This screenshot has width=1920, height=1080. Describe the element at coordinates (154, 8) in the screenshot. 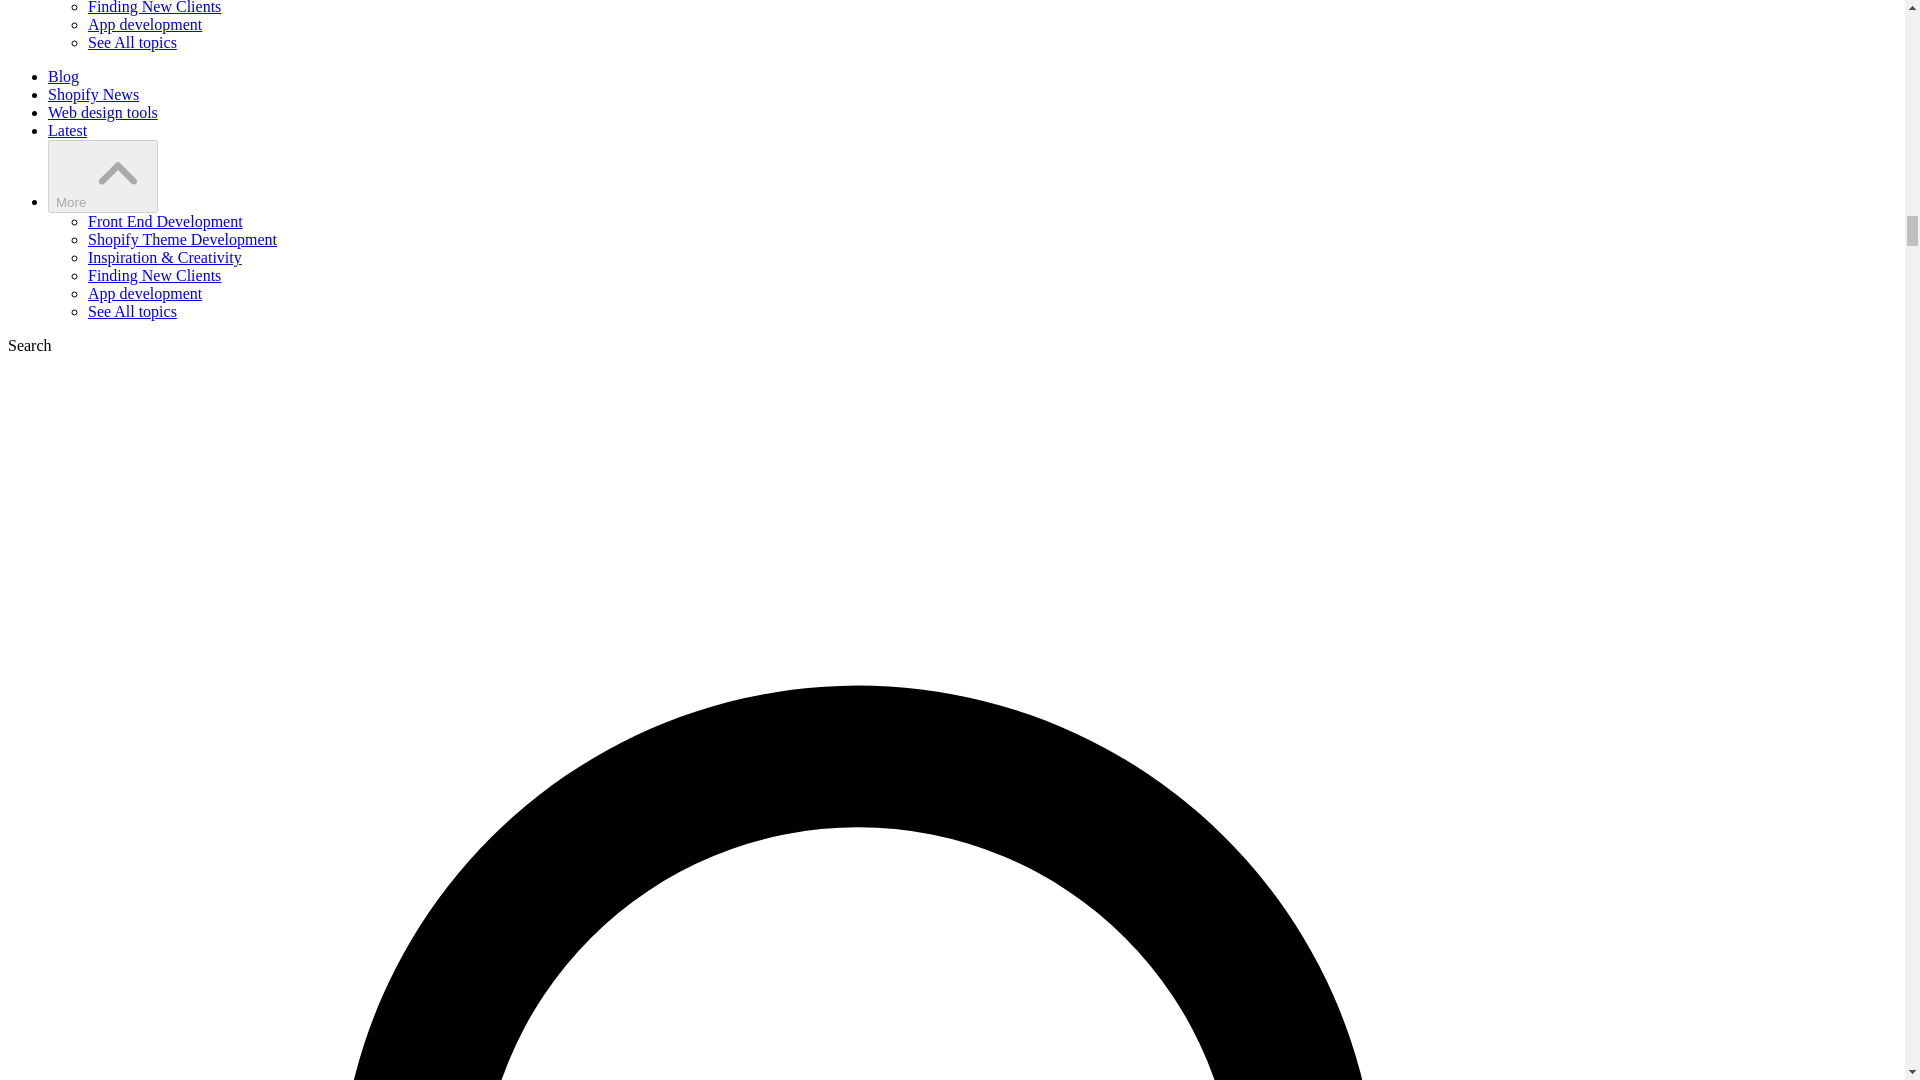

I see `Finding New Clients` at that location.